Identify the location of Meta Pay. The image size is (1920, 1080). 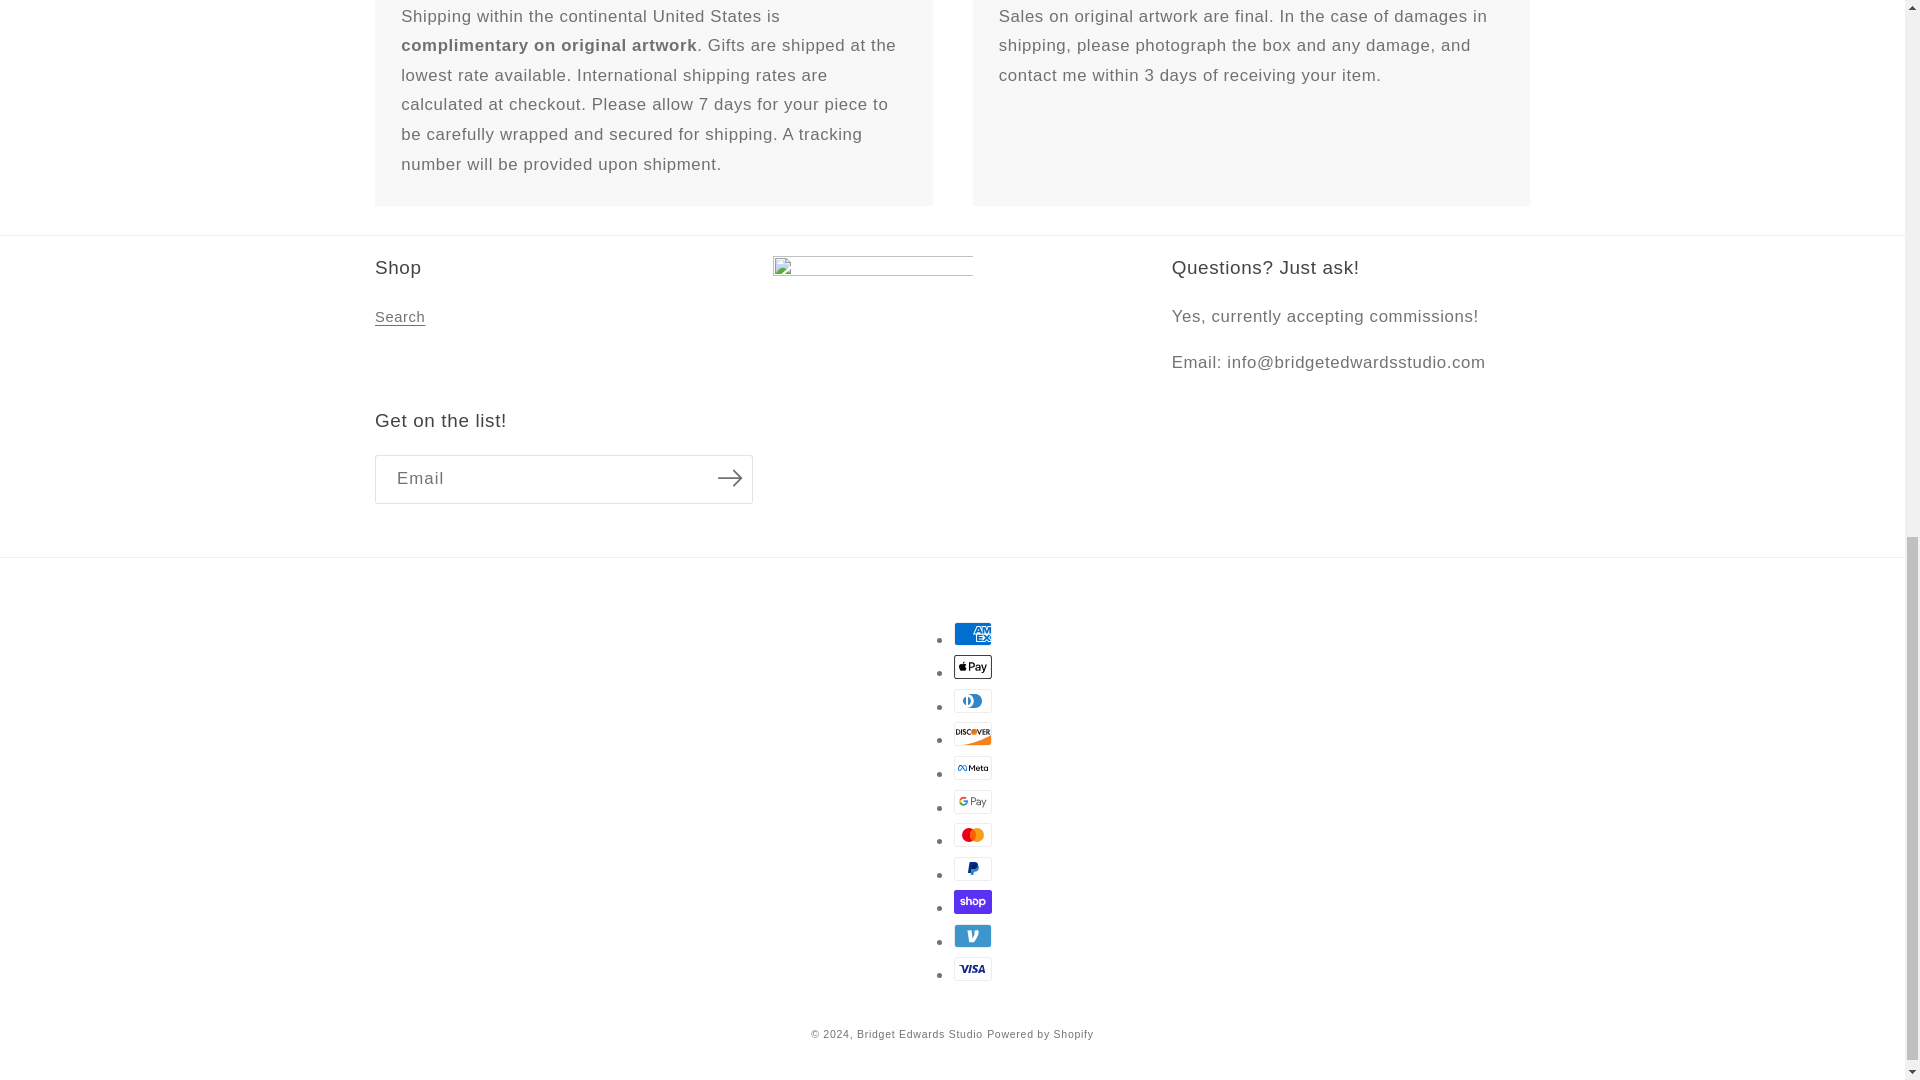
(973, 768).